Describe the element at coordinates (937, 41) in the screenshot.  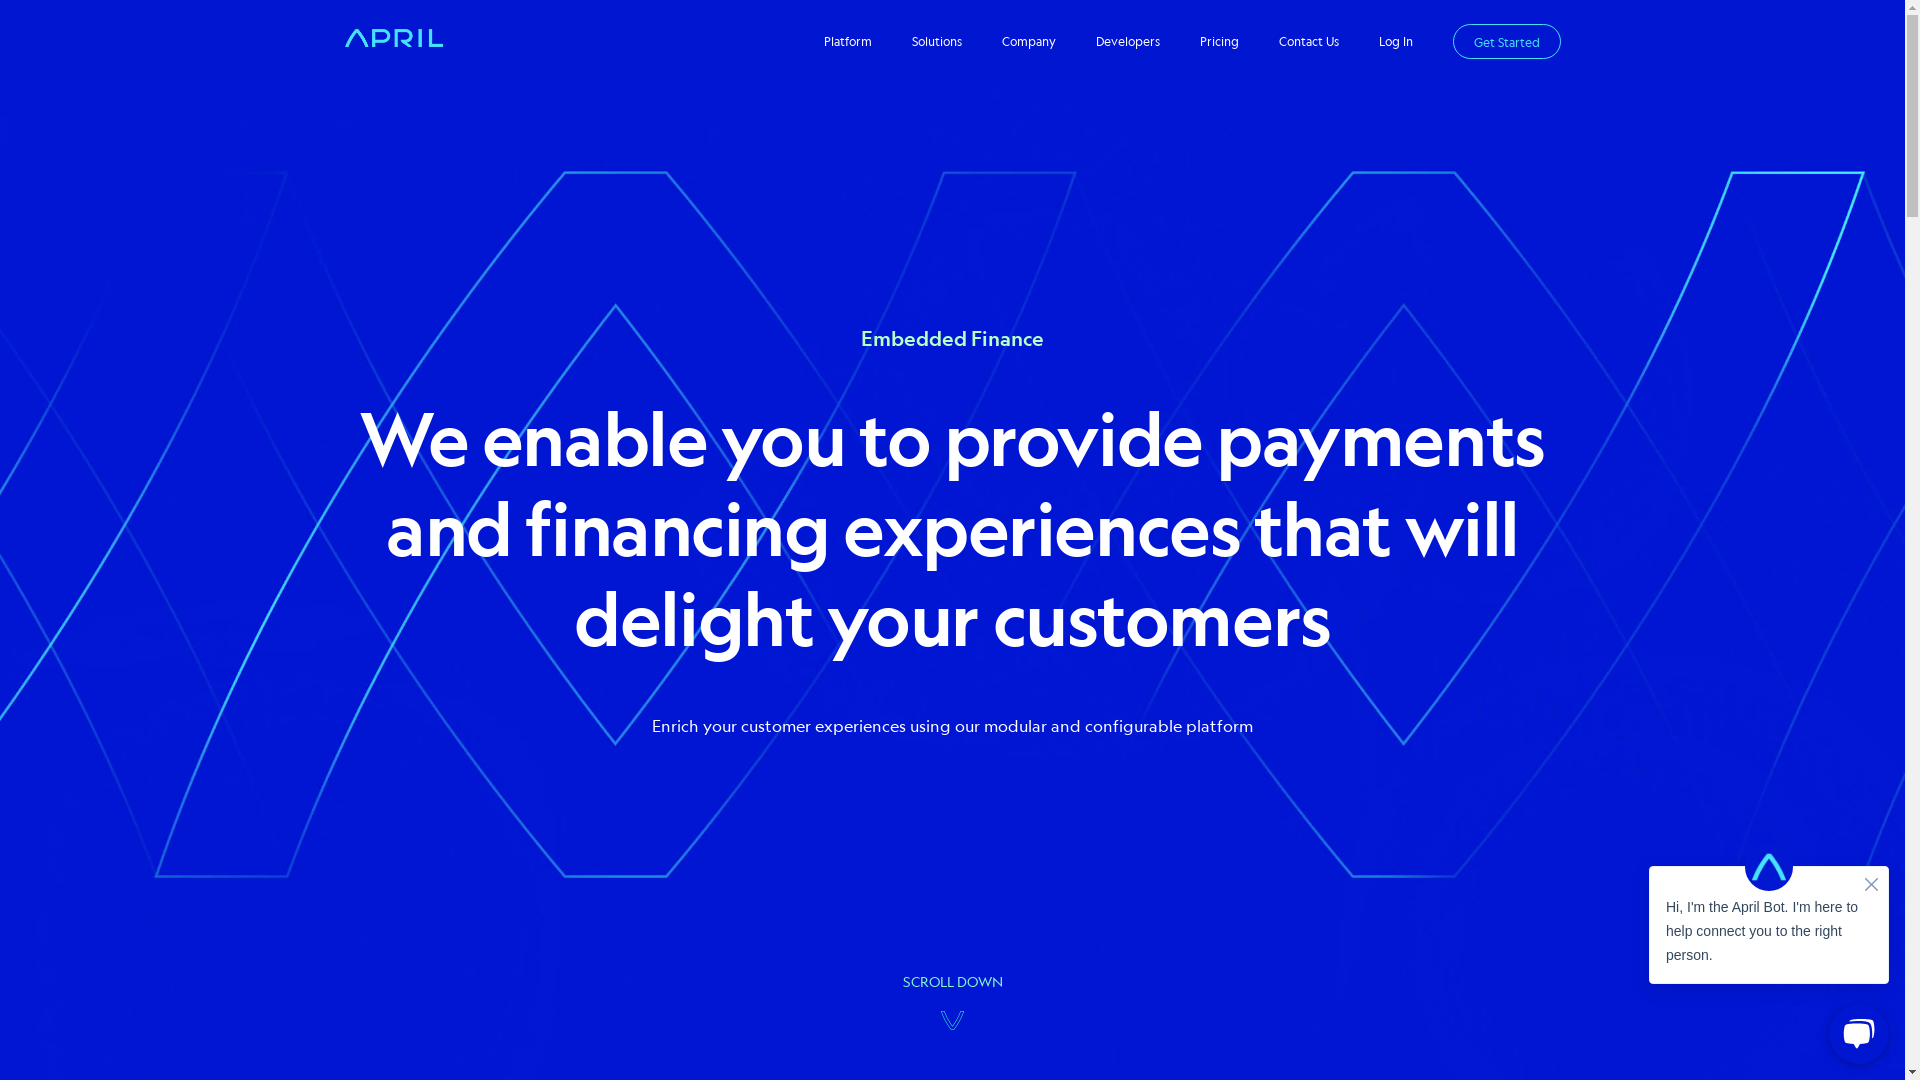
I see `Solutions` at that location.